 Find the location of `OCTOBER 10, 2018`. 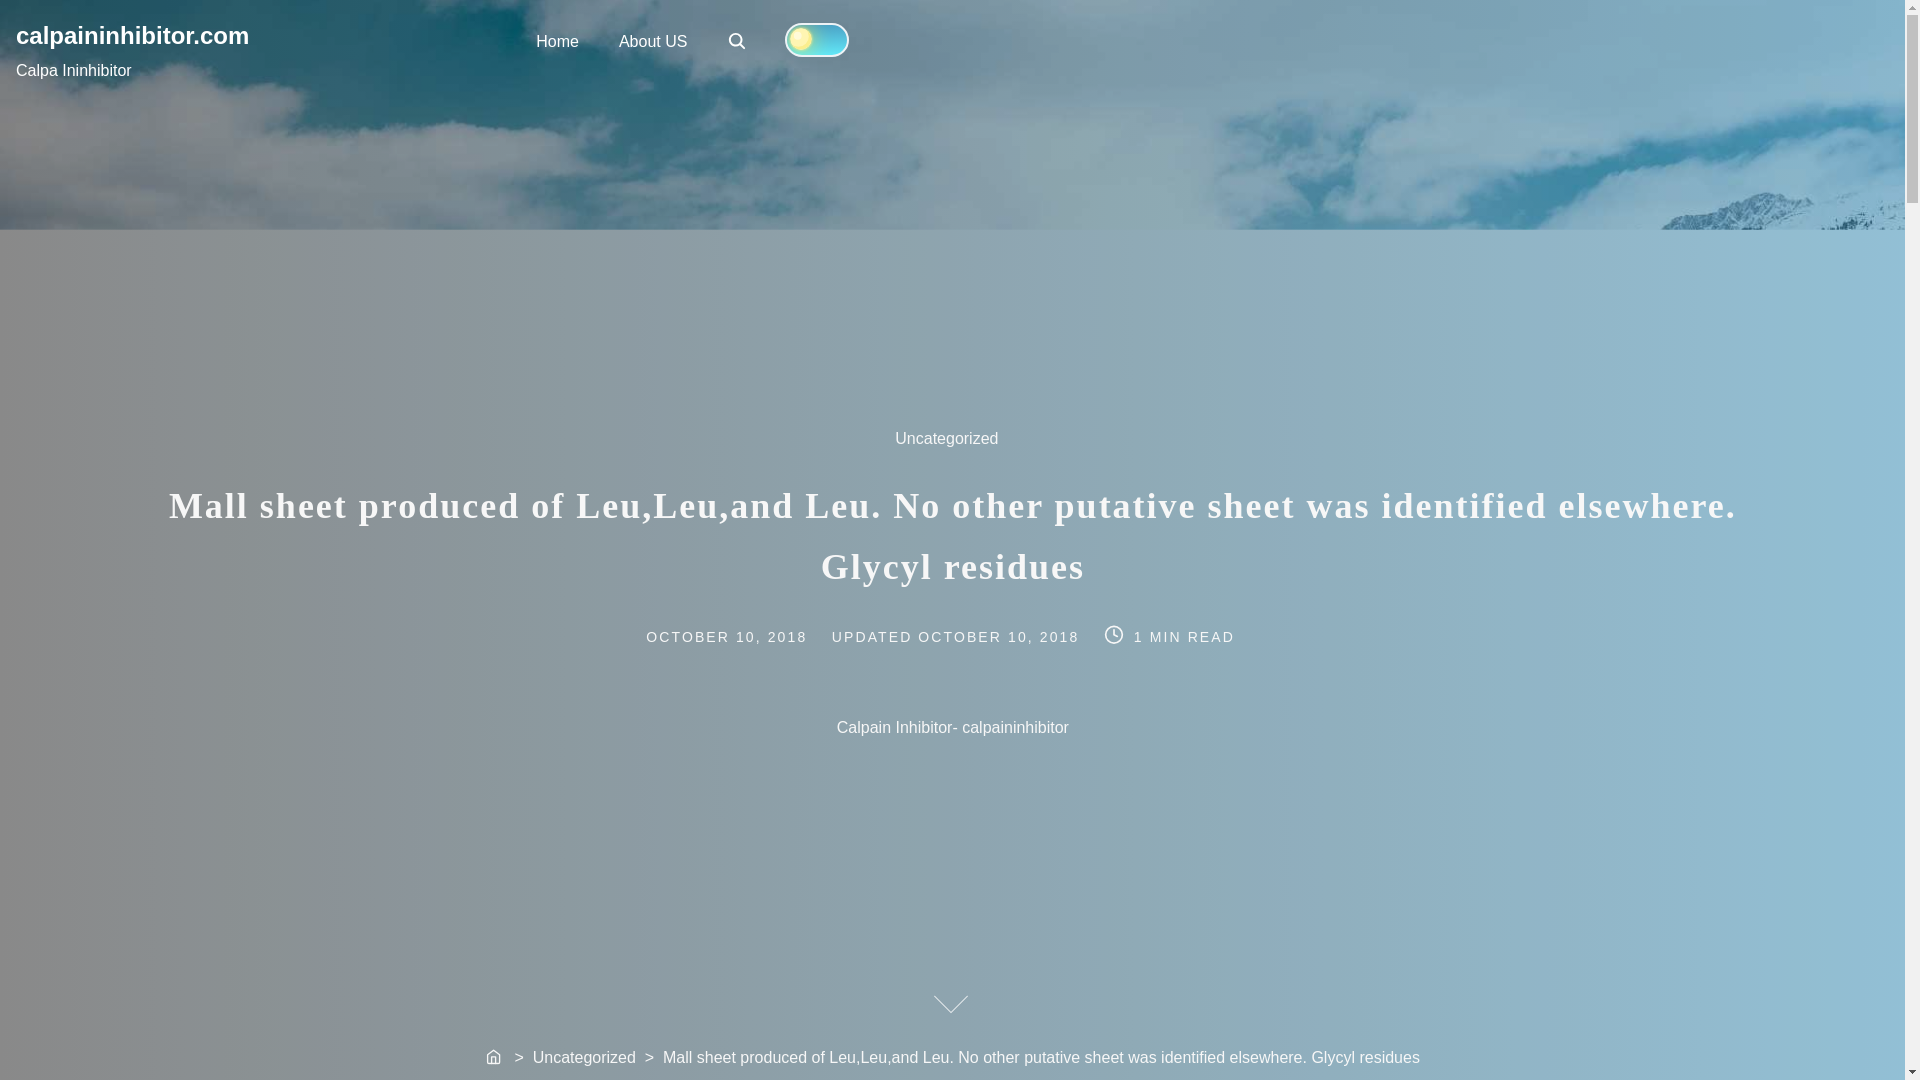

OCTOBER 10, 2018 is located at coordinates (558, 40).